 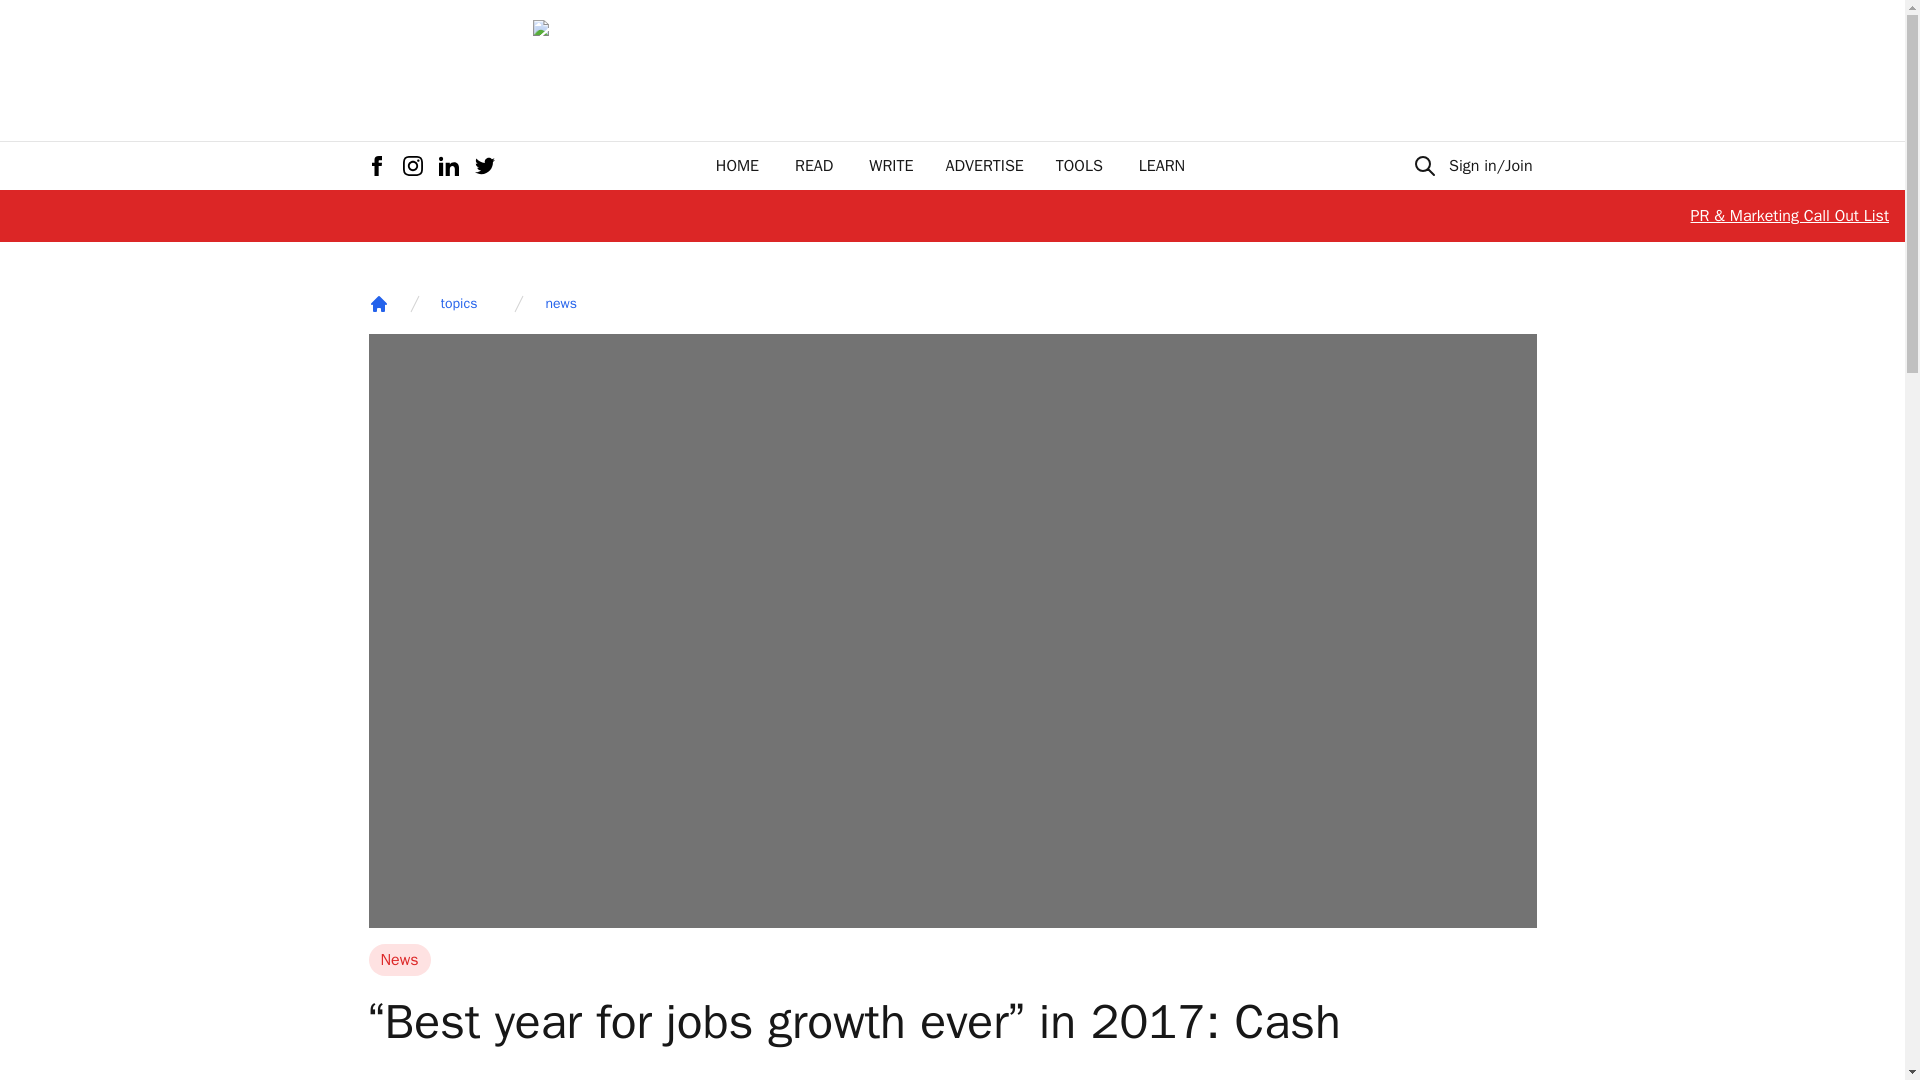 What do you see at coordinates (561, 304) in the screenshot?
I see `news` at bounding box center [561, 304].